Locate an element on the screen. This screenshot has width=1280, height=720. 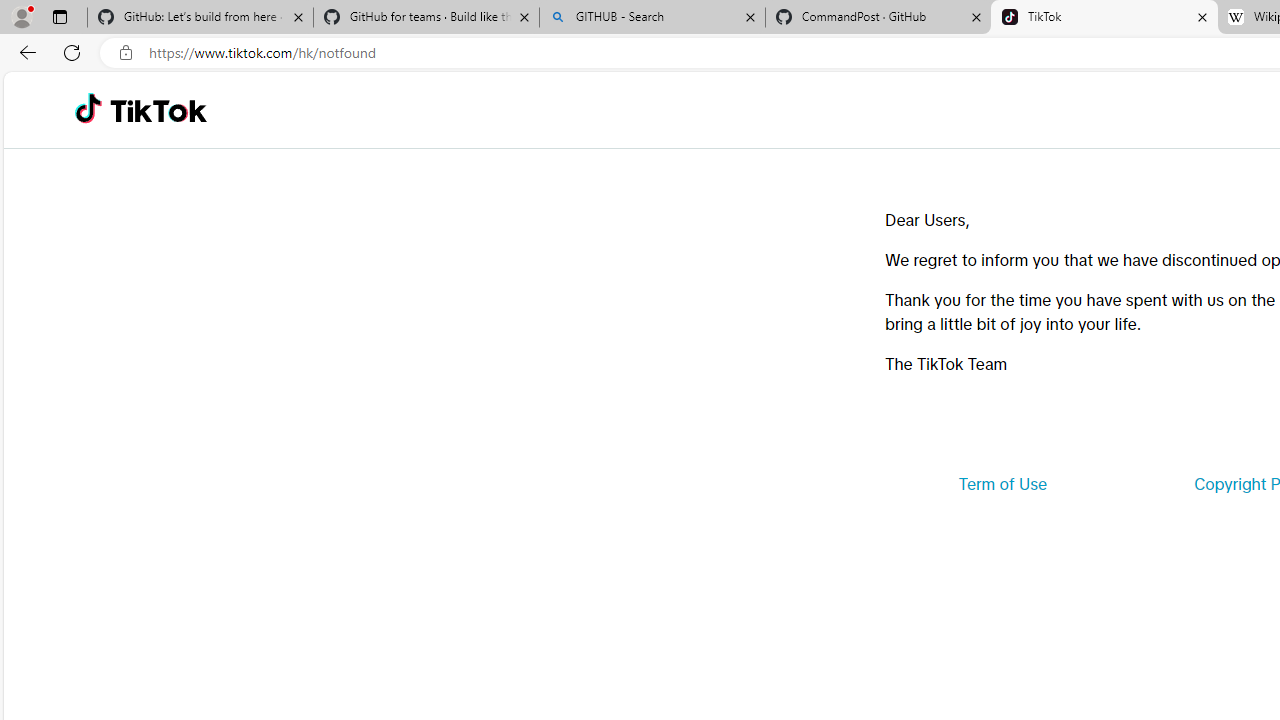
Term of Use is located at coordinates (1002, 484).